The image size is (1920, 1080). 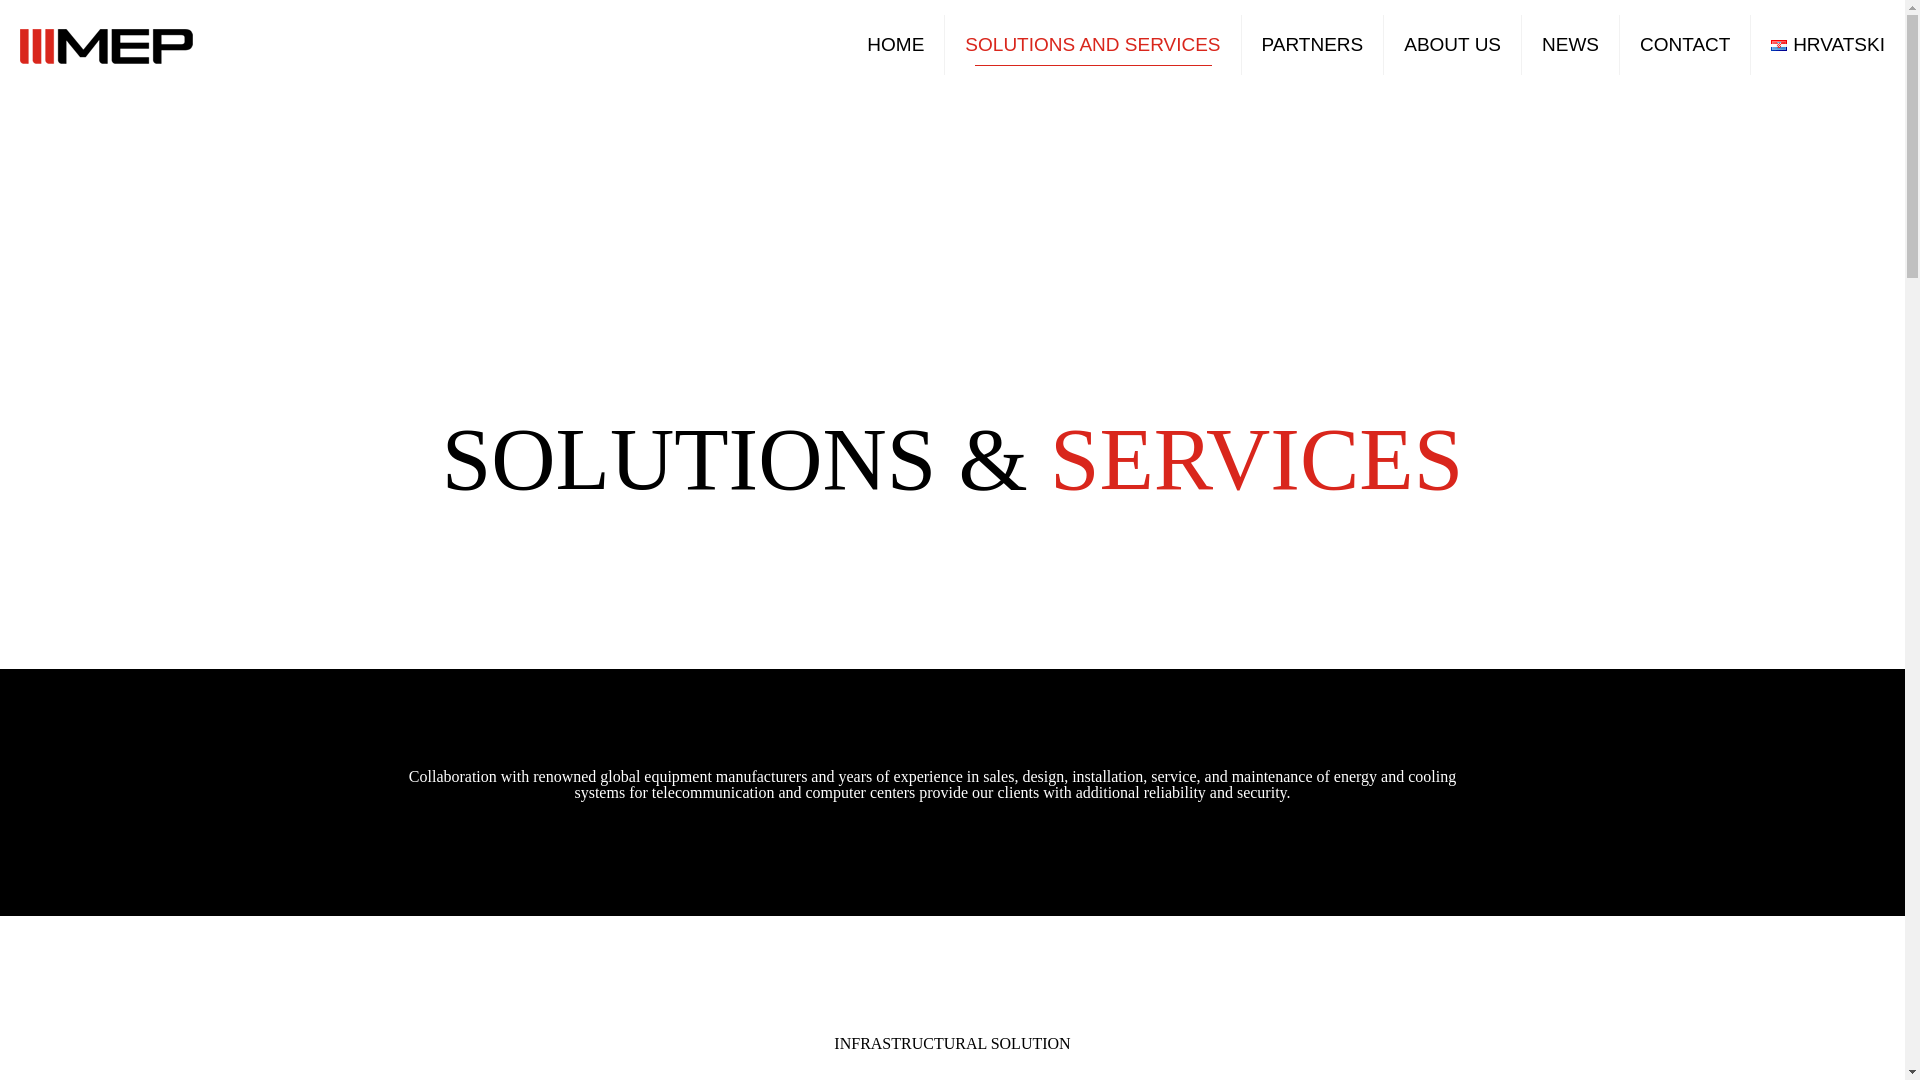 I want to click on SOLUTIONS AND SERVICES, so click(x=1092, y=44).